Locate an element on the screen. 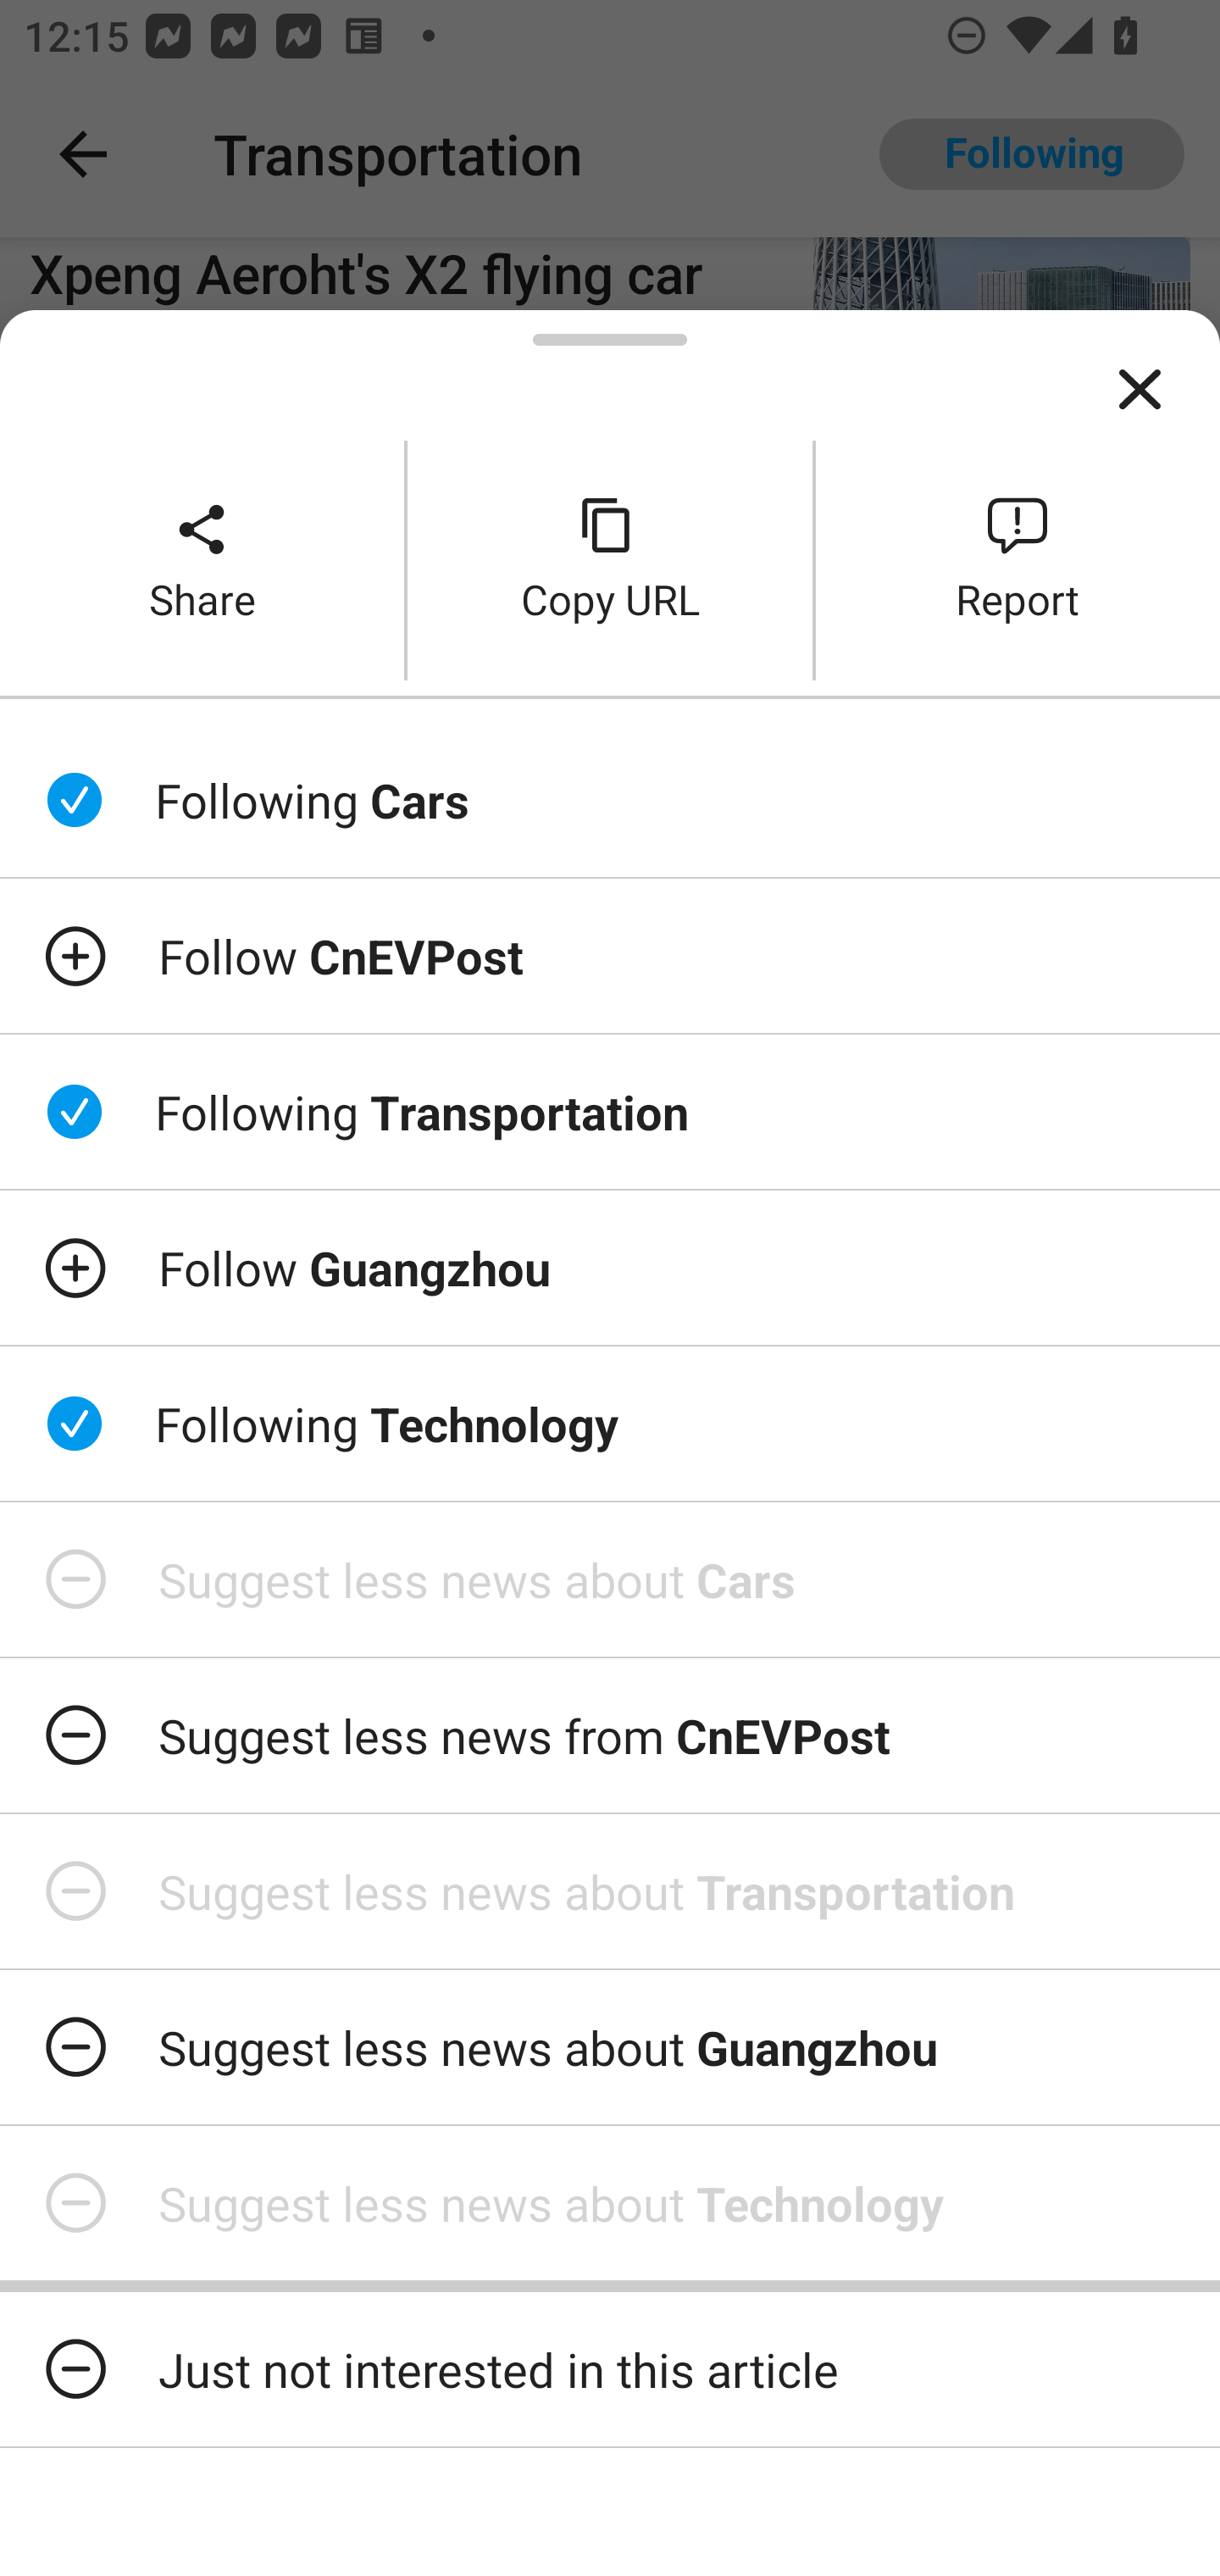 This screenshot has width=1220, height=2576. Follow Guangzhou is located at coordinates (610, 1267).